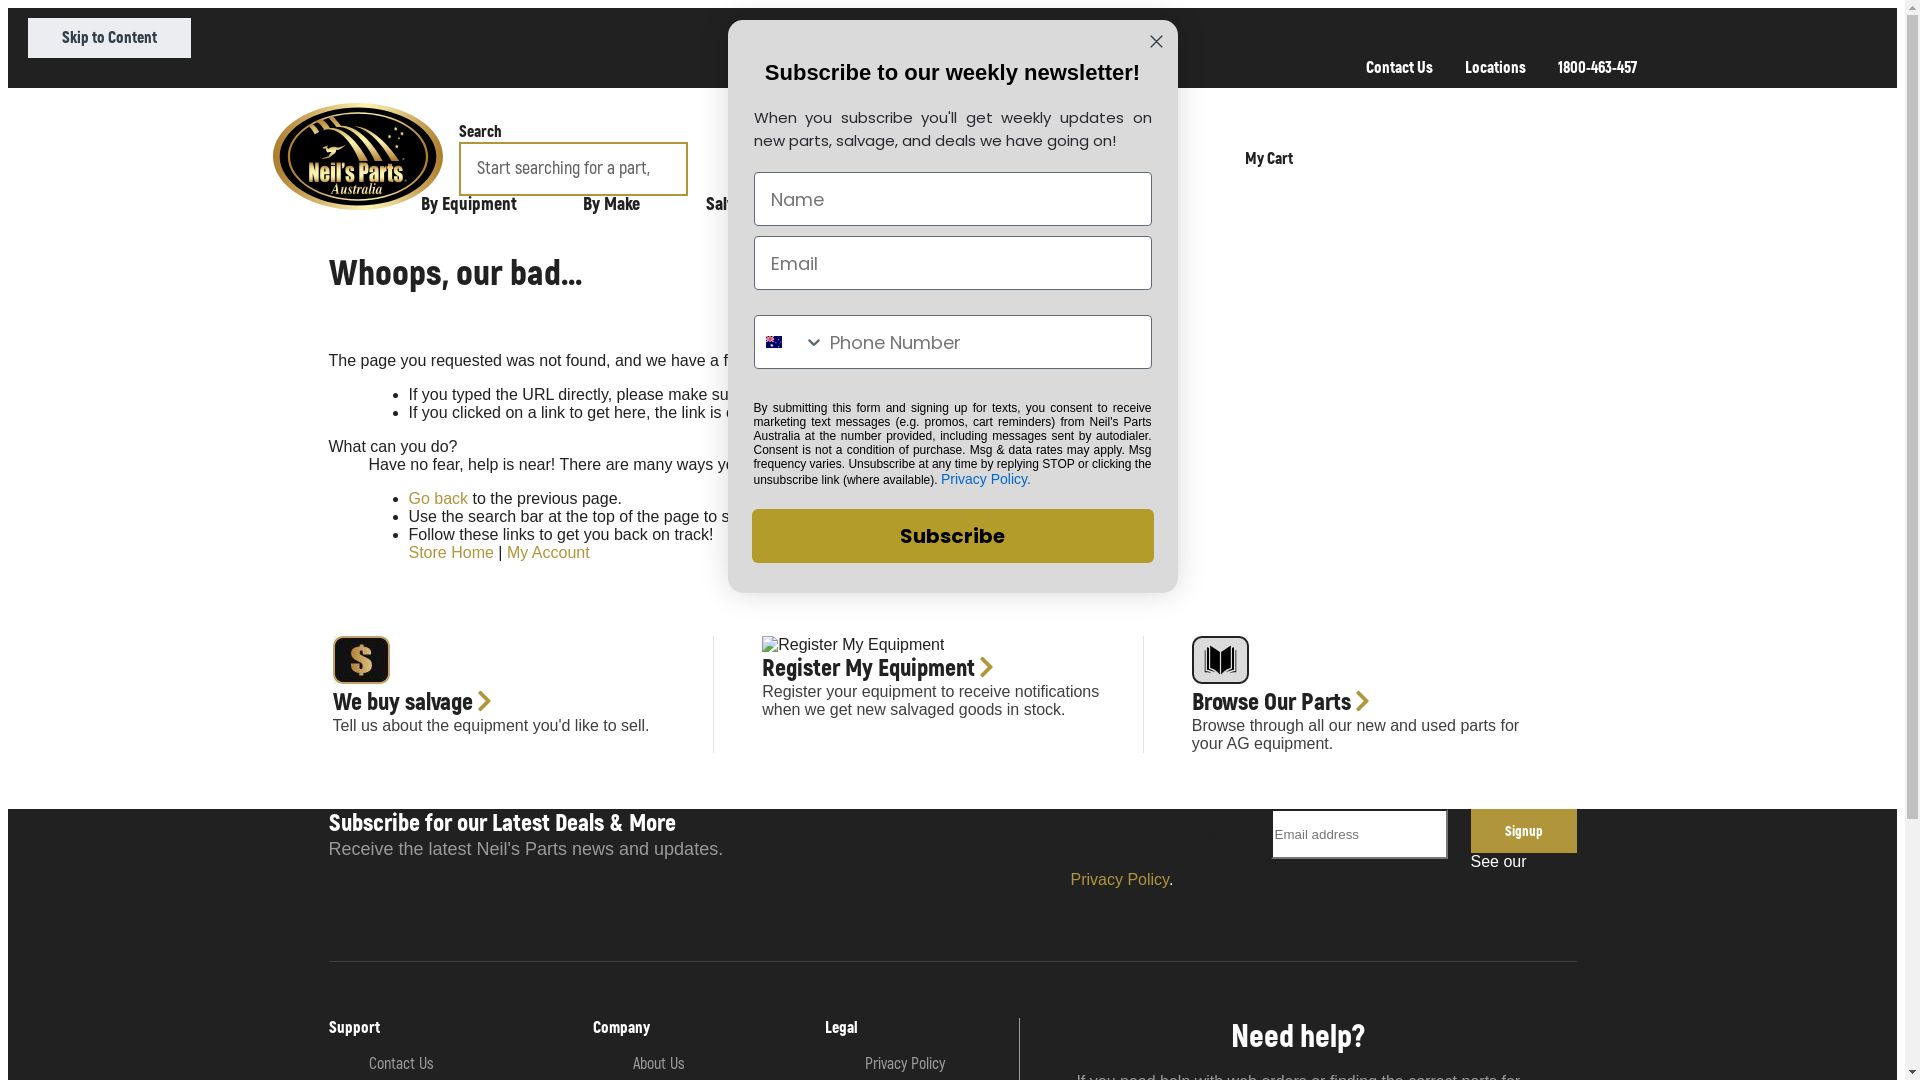 Image resolution: width=1920 pixels, height=1080 pixels. What do you see at coordinates (474, 204) in the screenshot?
I see `By Equipment` at bounding box center [474, 204].